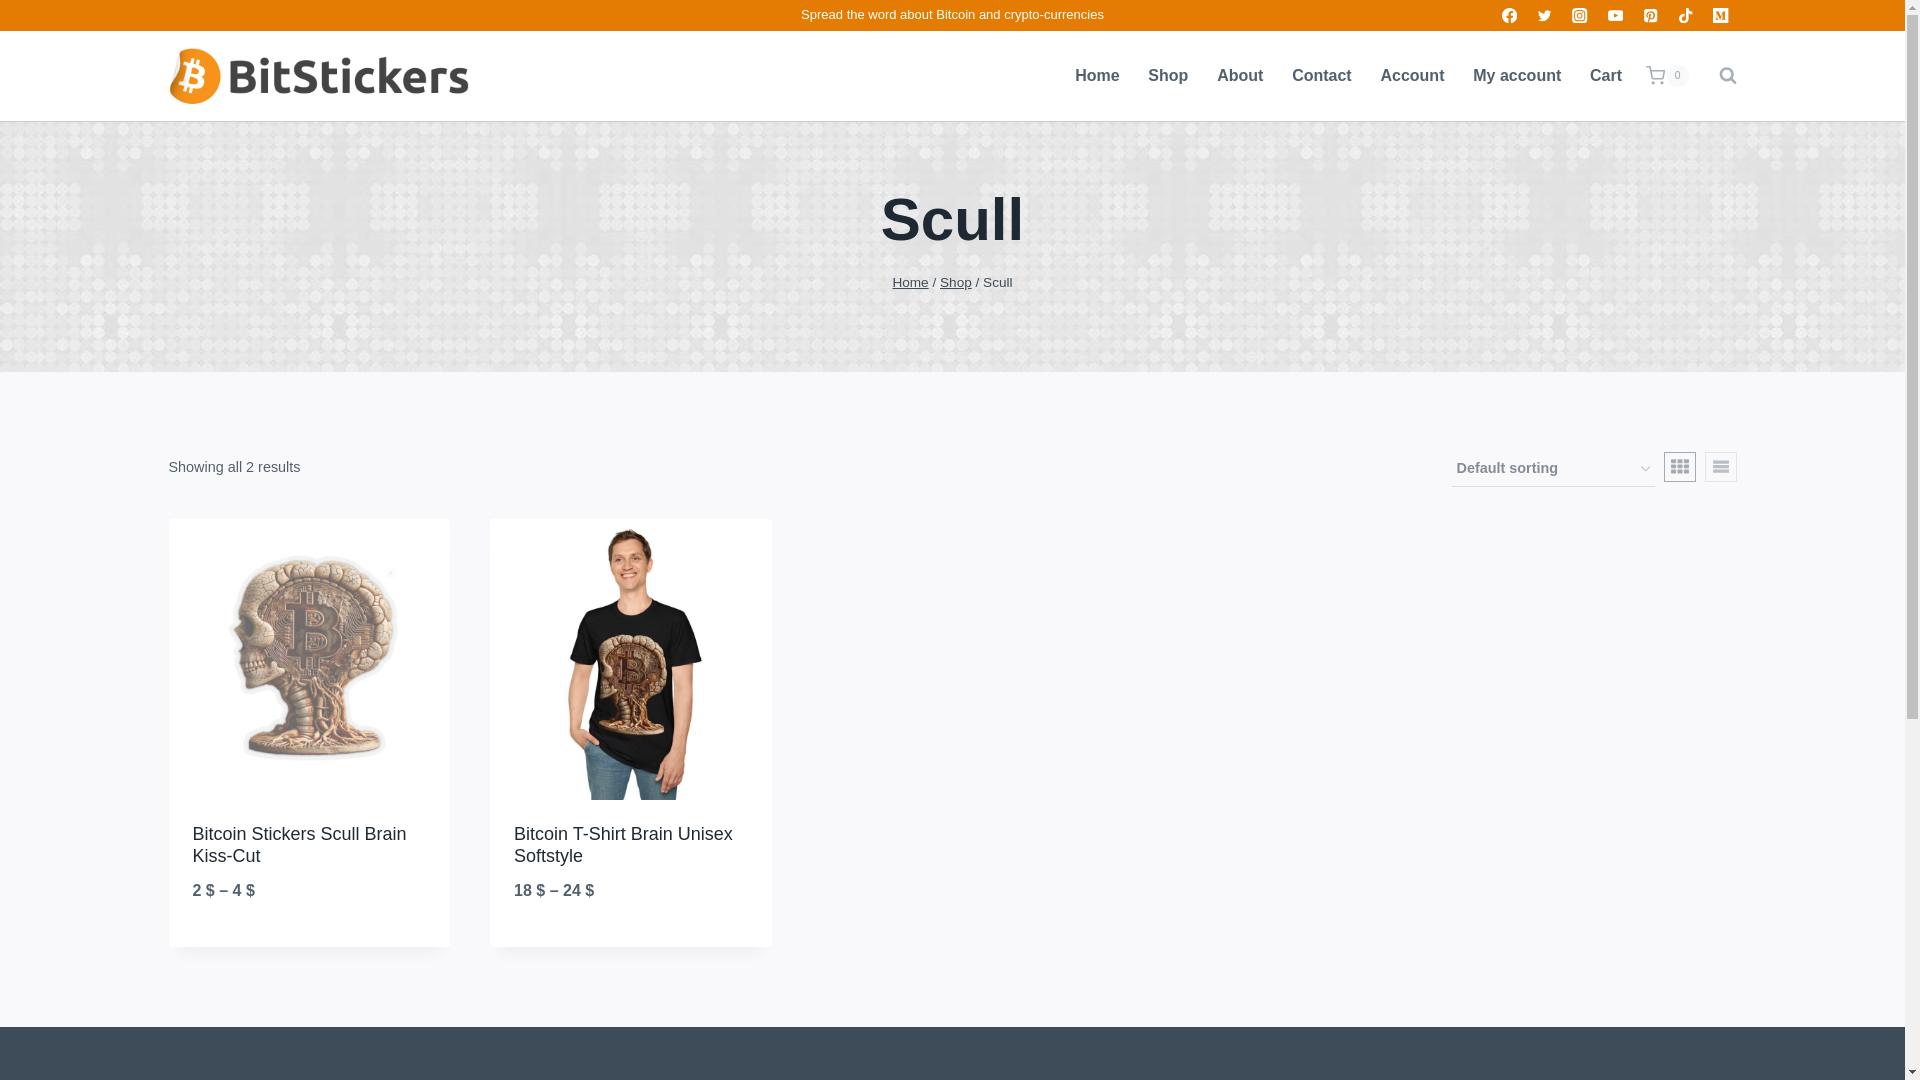  What do you see at coordinates (1168, 76) in the screenshot?
I see `Shop` at bounding box center [1168, 76].